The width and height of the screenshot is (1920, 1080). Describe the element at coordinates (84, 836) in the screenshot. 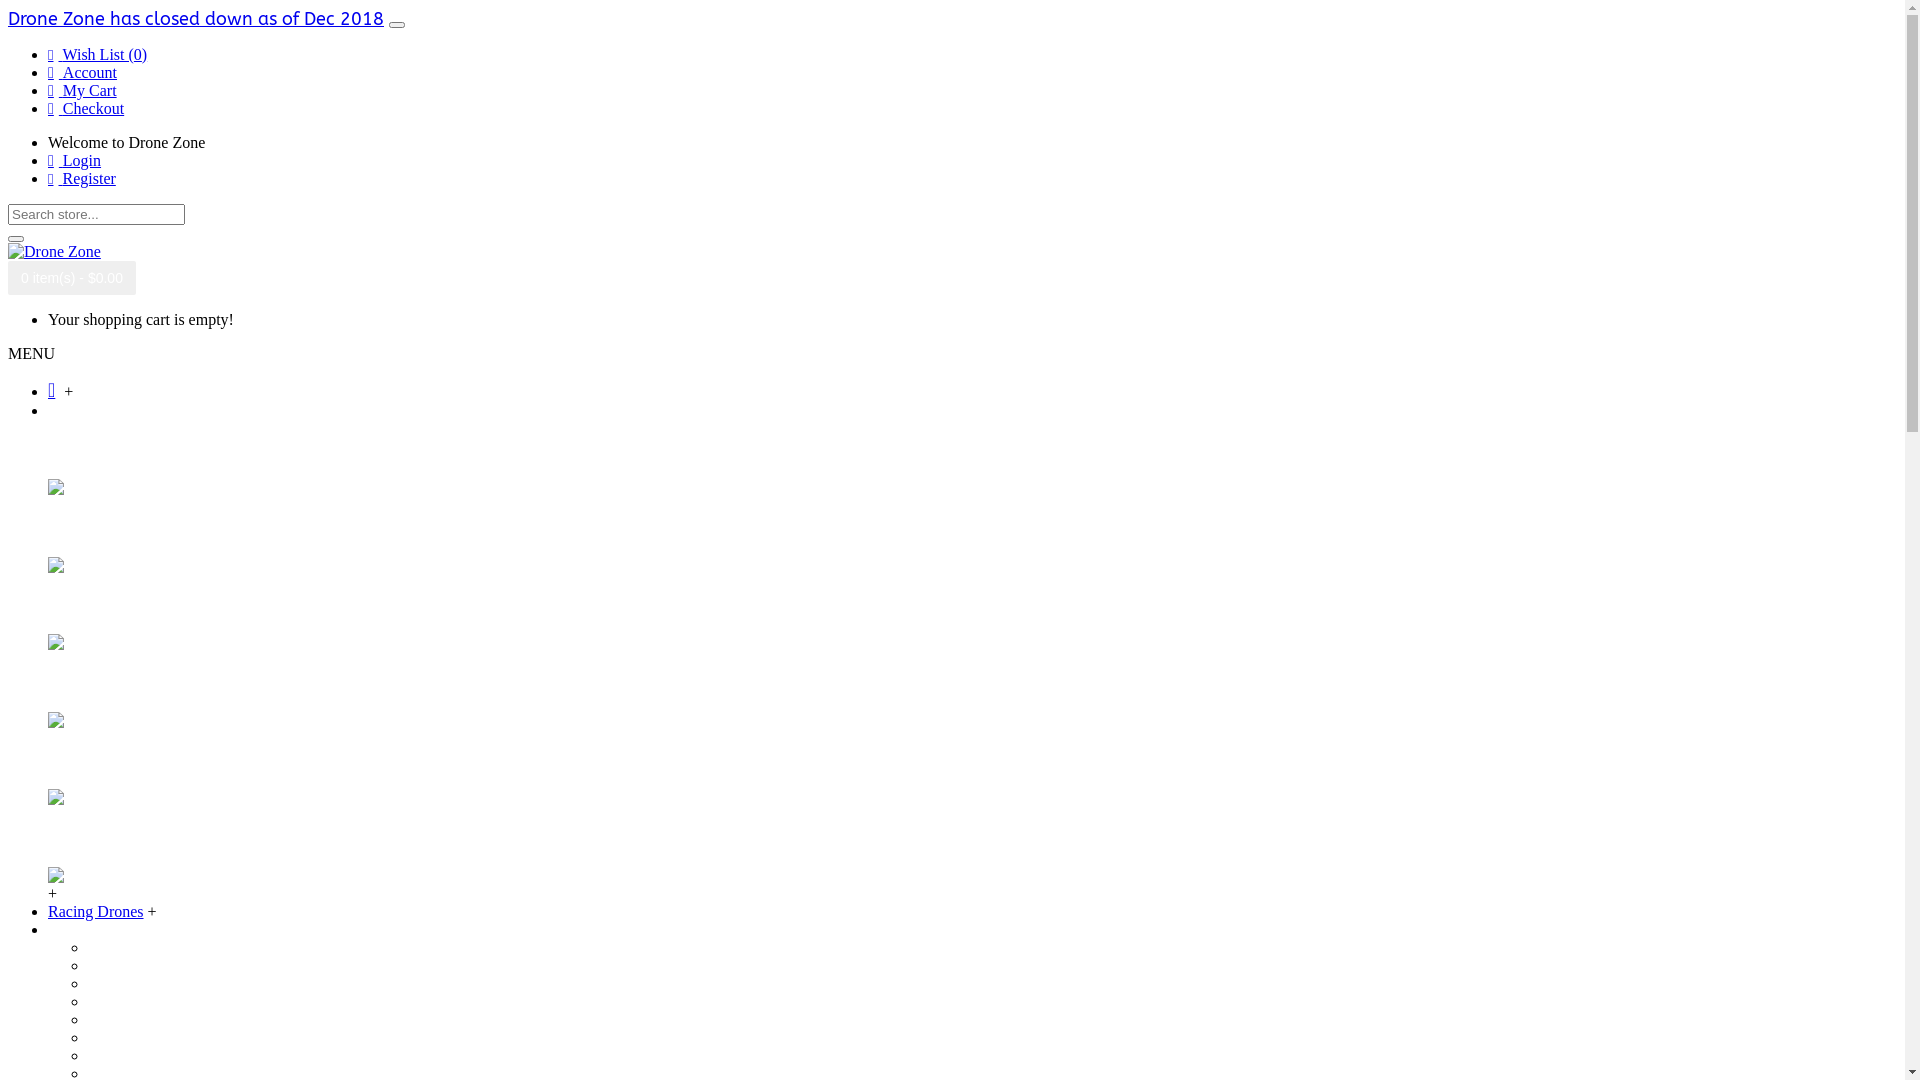

I see `Inspire 2` at that location.